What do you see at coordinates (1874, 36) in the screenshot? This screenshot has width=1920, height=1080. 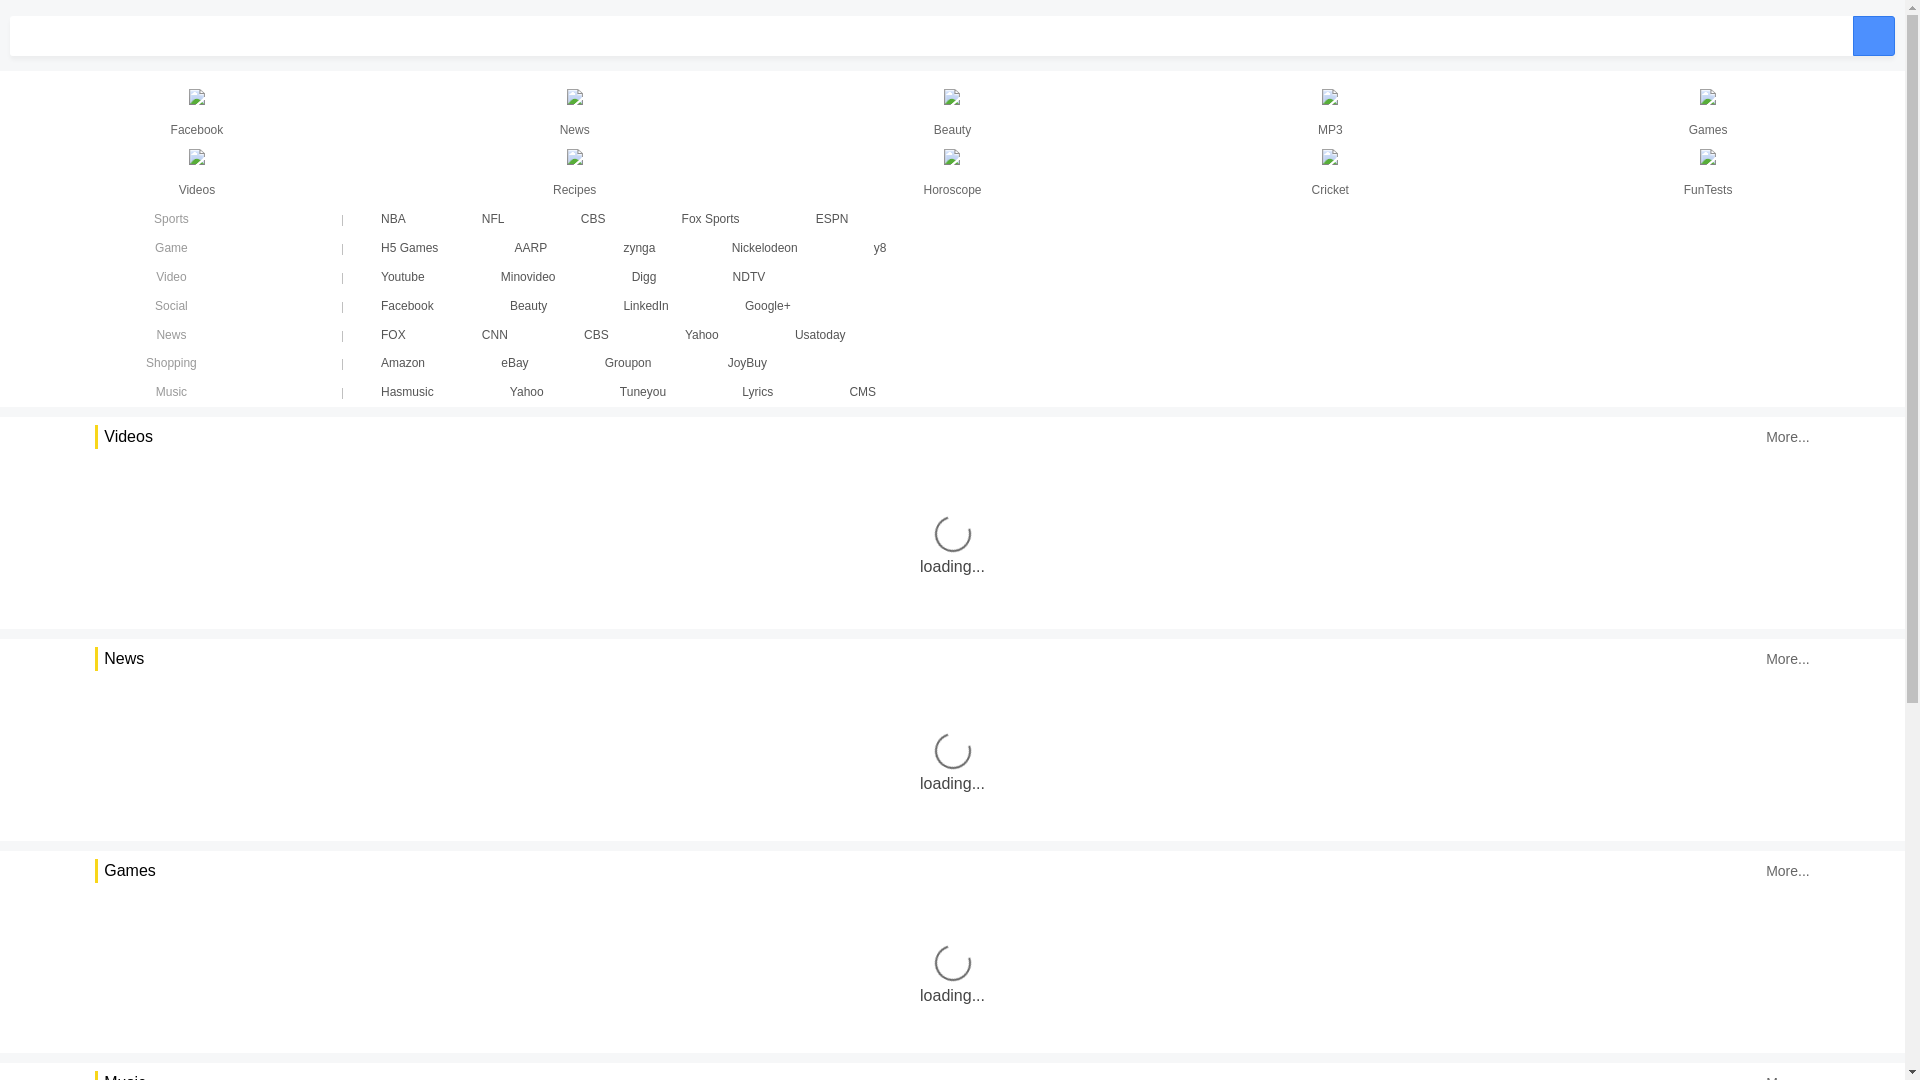 I see `Search` at bounding box center [1874, 36].